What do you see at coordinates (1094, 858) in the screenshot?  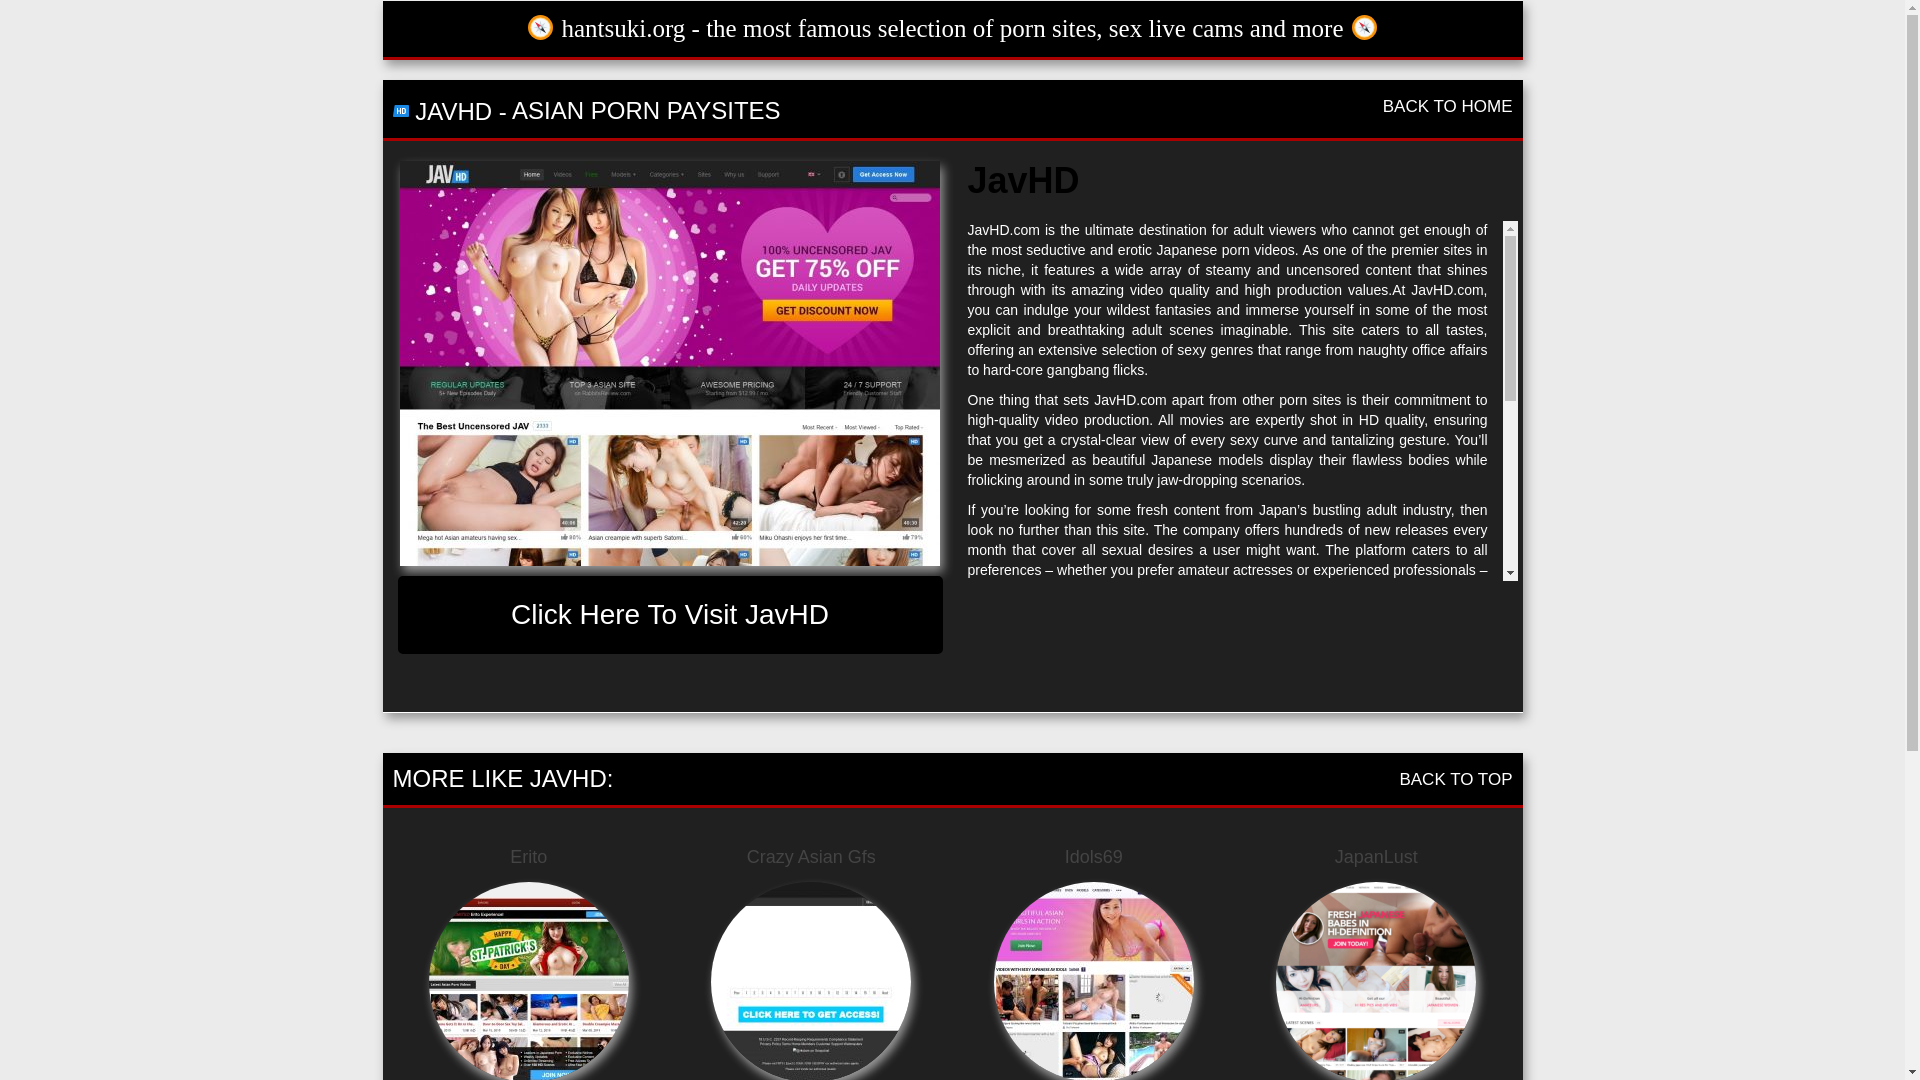 I see `Idols69` at bounding box center [1094, 858].